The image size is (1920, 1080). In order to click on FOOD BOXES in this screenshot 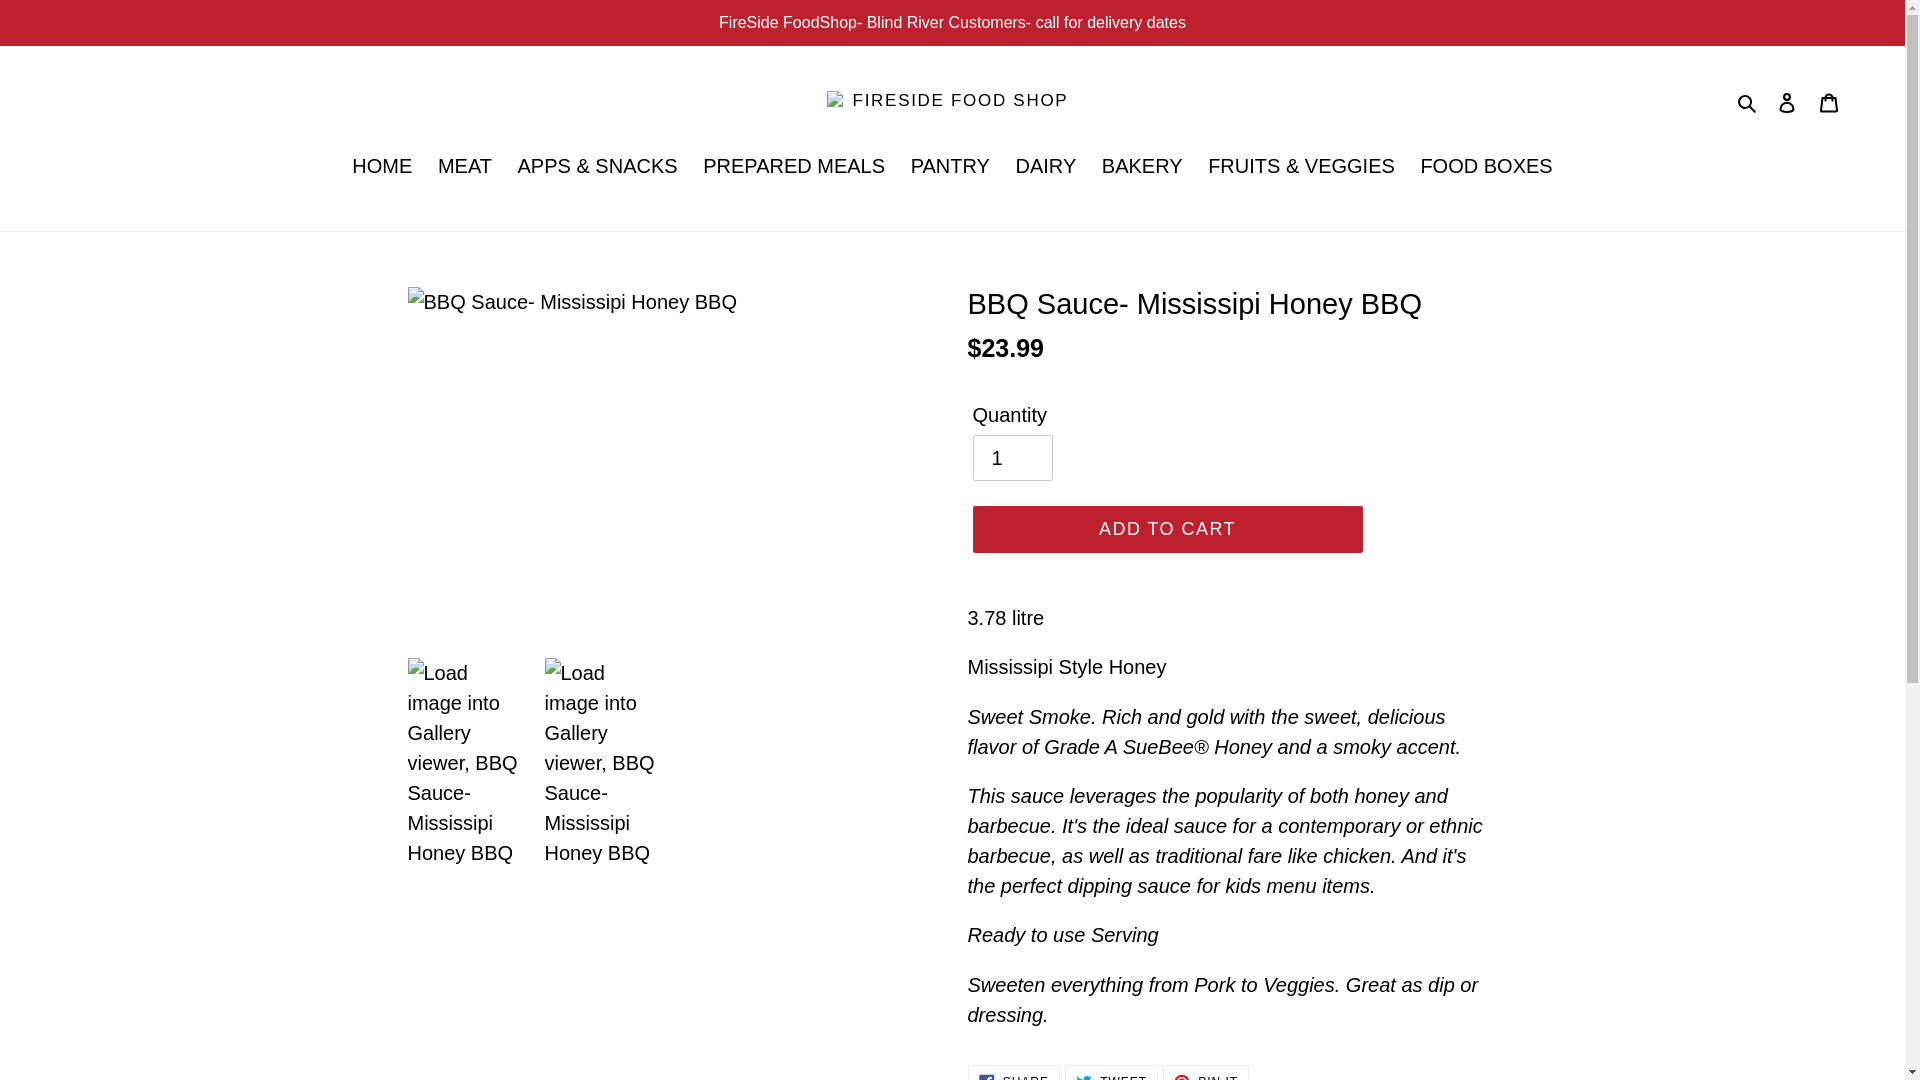, I will do `click(1206, 1072)`.